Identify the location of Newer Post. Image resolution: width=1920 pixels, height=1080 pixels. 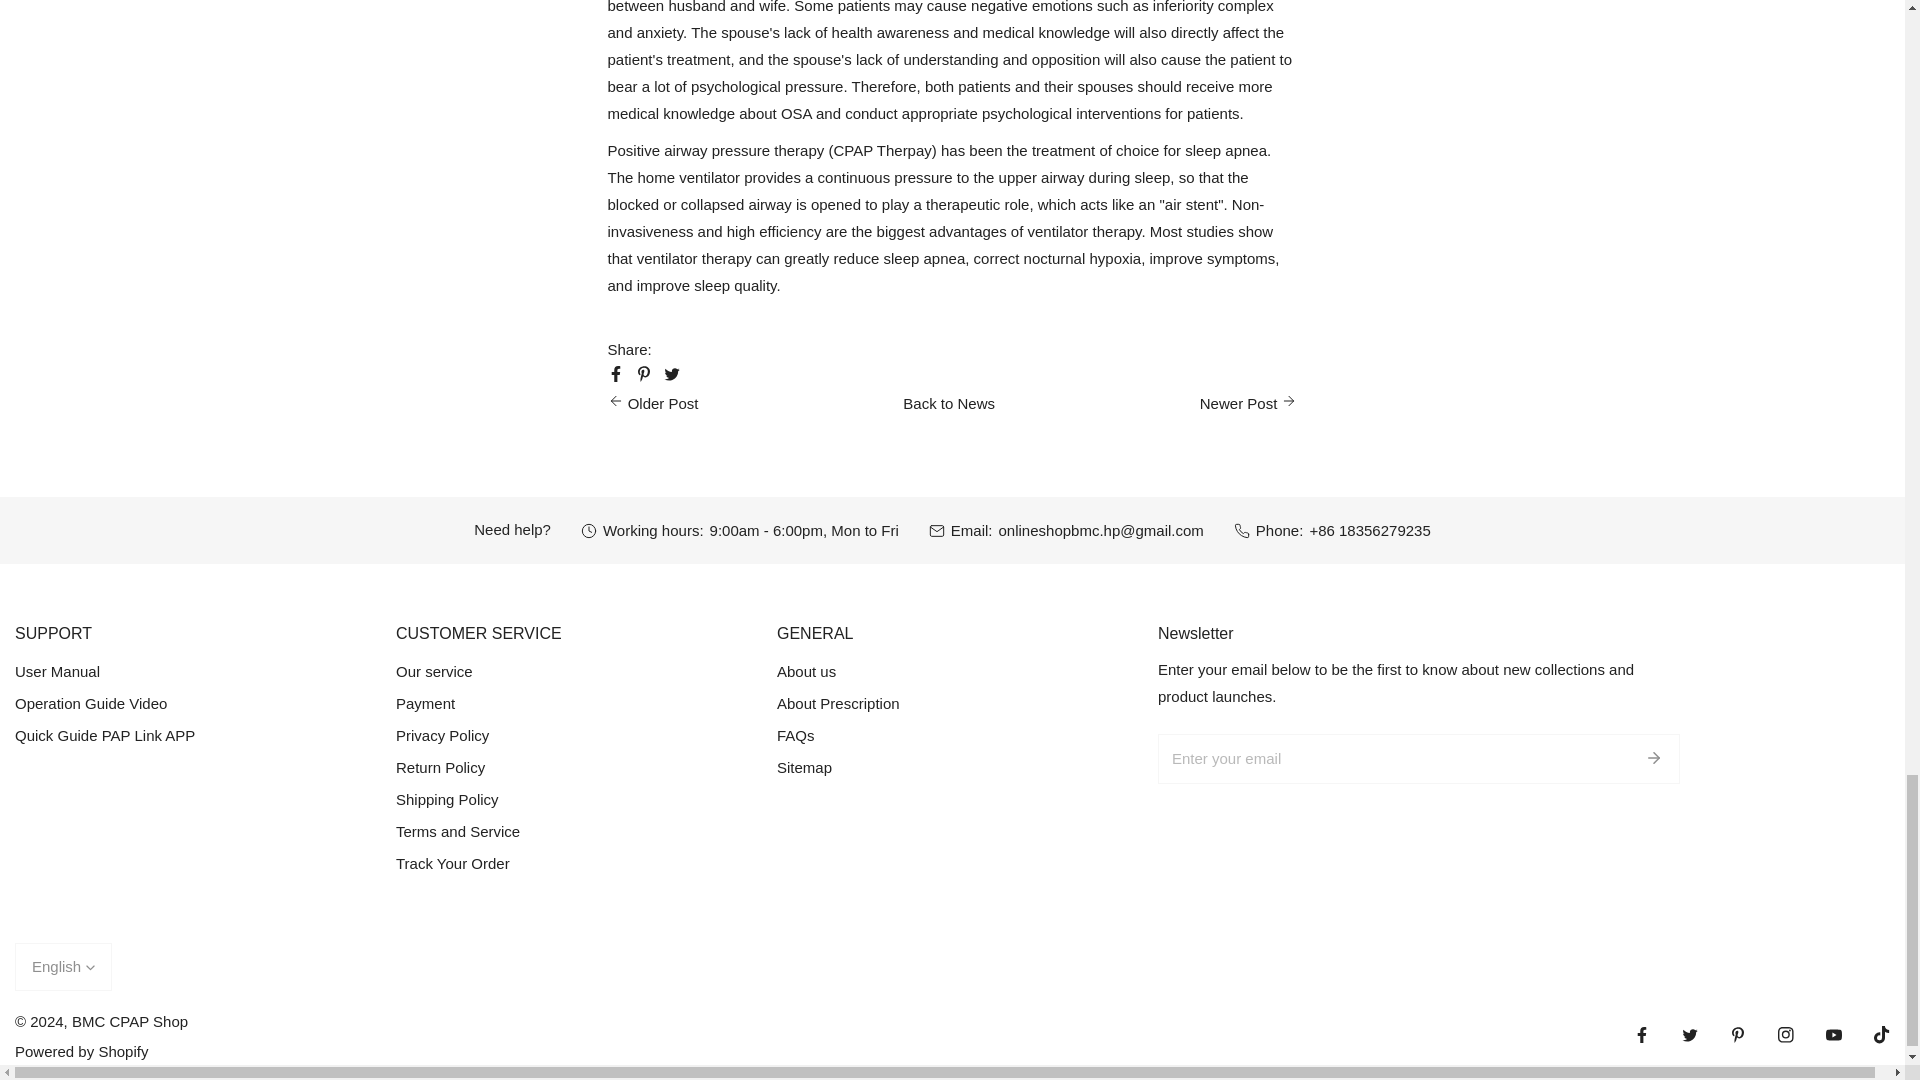
(1248, 402).